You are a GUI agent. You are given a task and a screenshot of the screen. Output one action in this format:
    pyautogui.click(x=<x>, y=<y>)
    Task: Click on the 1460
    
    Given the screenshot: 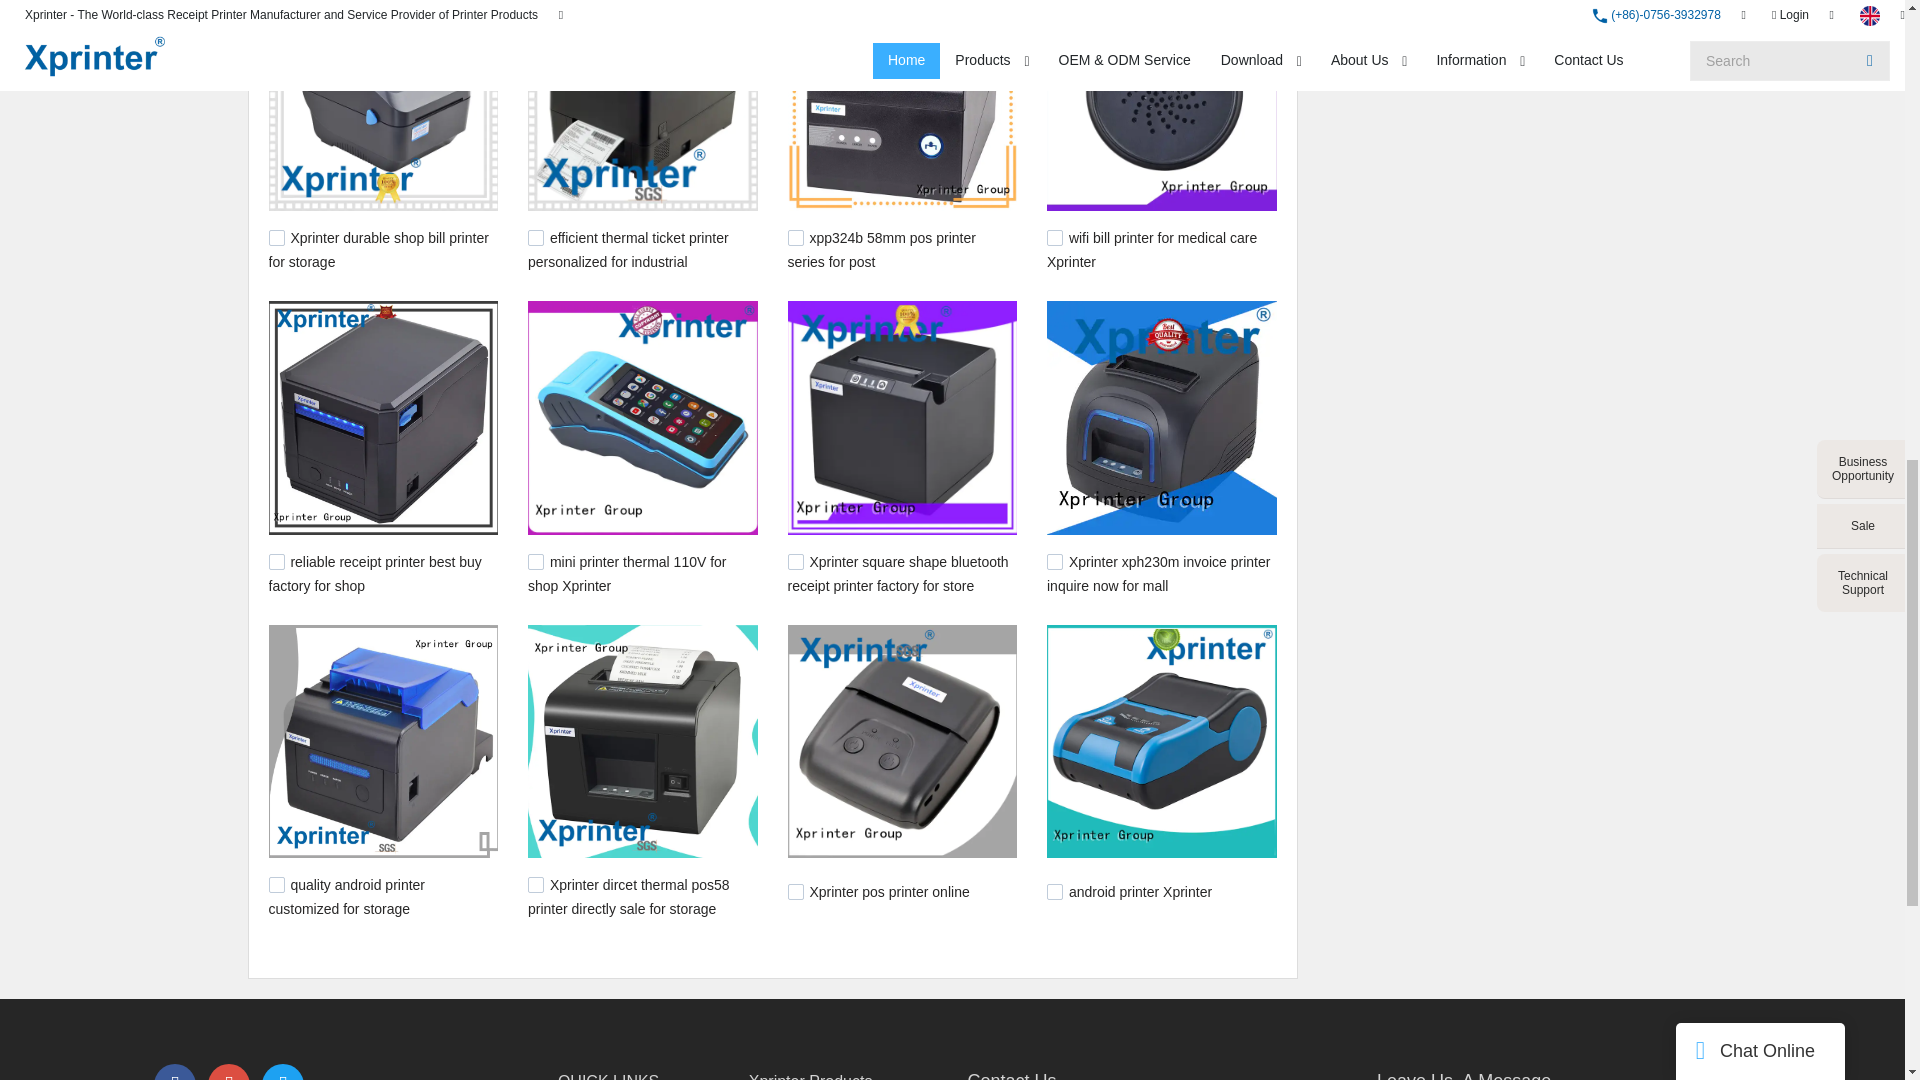 What is the action you would take?
    pyautogui.click(x=1054, y=238)
    